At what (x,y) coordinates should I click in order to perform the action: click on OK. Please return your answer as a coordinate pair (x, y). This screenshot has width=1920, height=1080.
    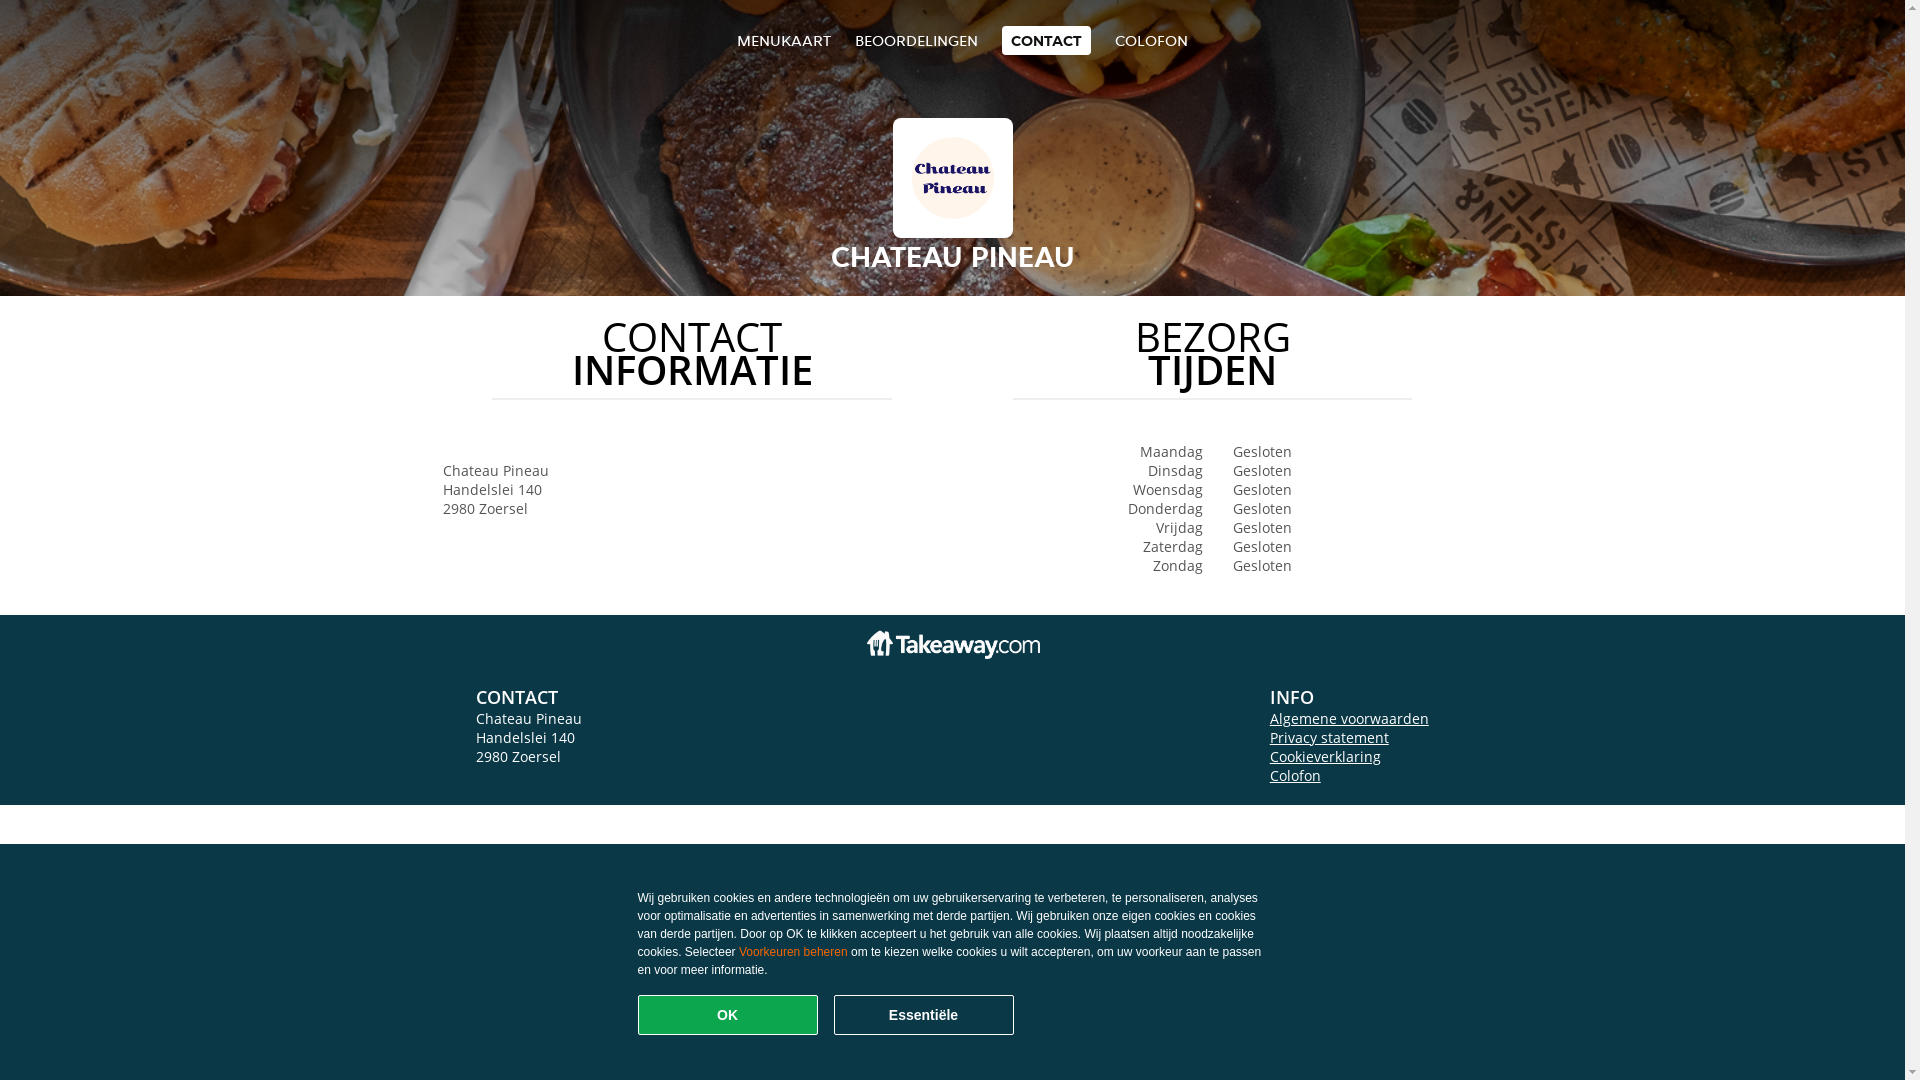
    Looking at the image, I should click on (728, 1015).